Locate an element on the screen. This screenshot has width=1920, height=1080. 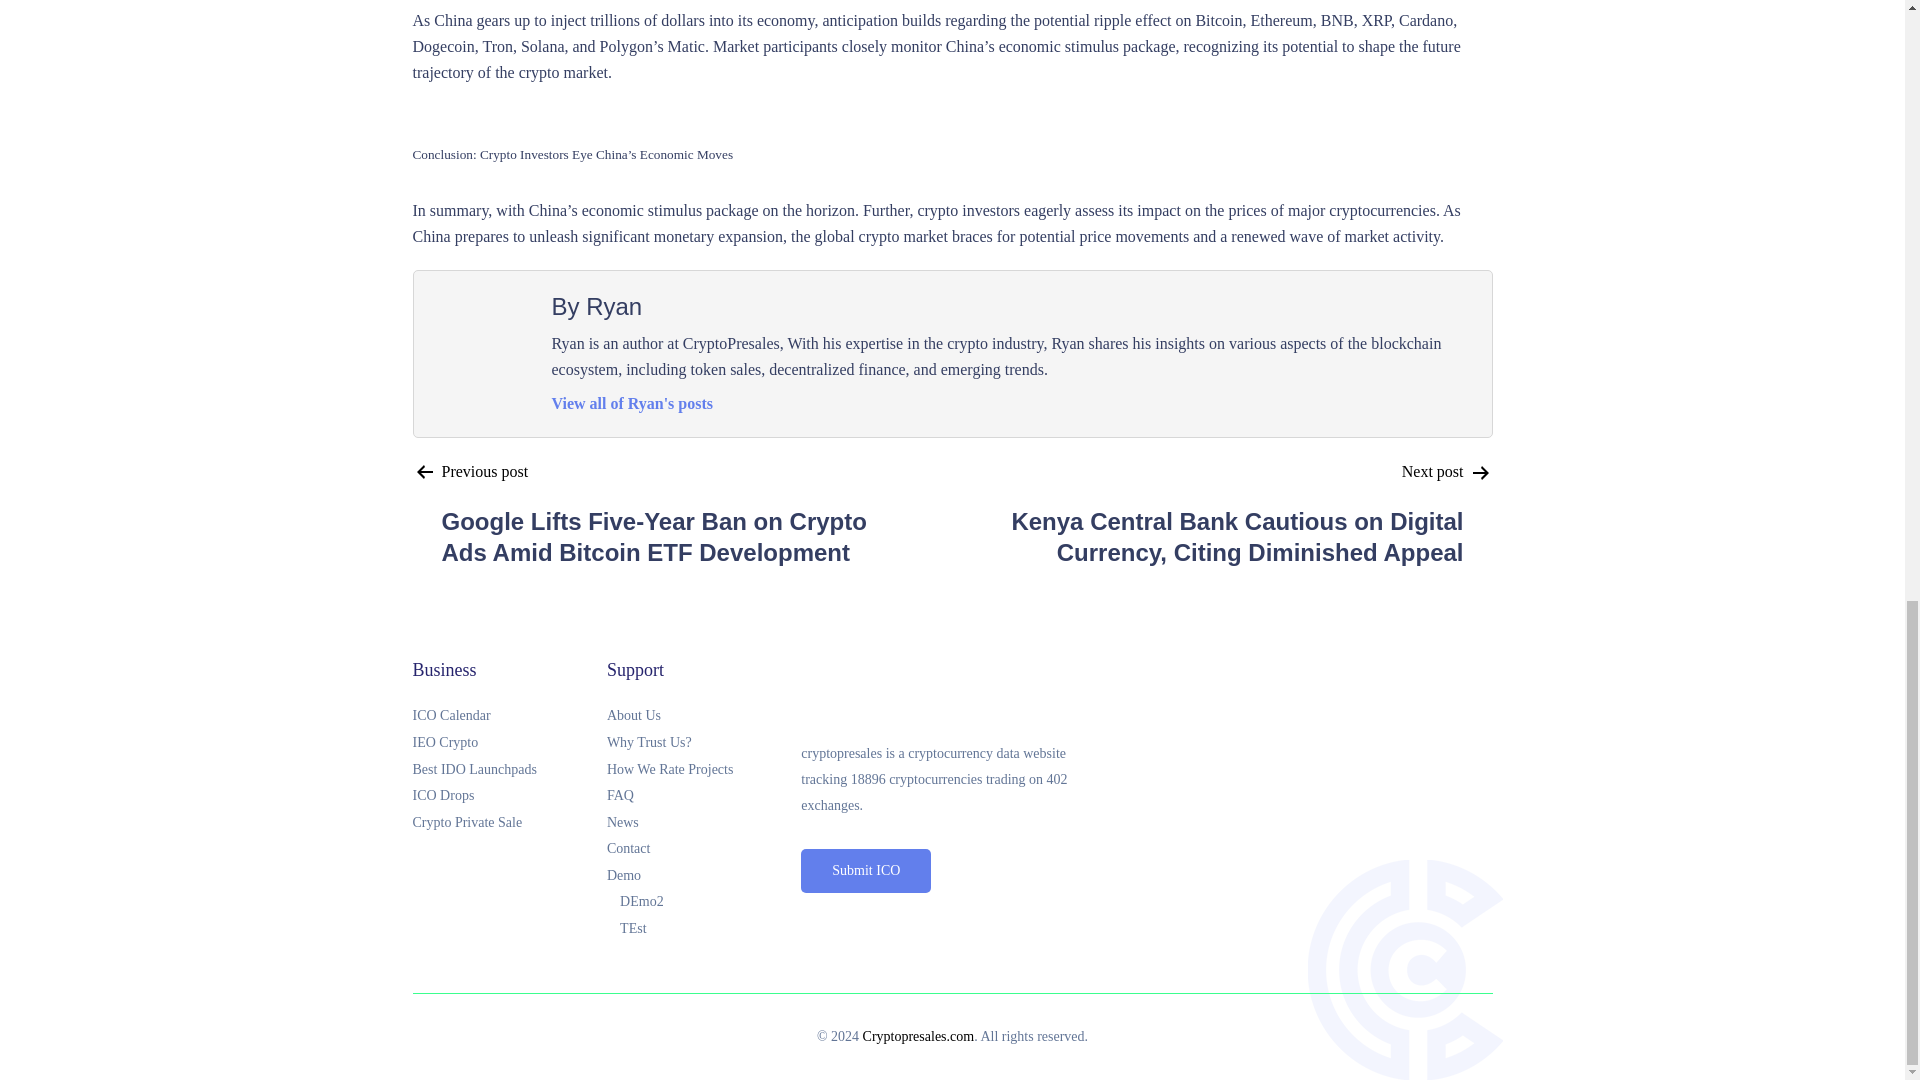
IEO Crypto is located at coordinates (509, 744).